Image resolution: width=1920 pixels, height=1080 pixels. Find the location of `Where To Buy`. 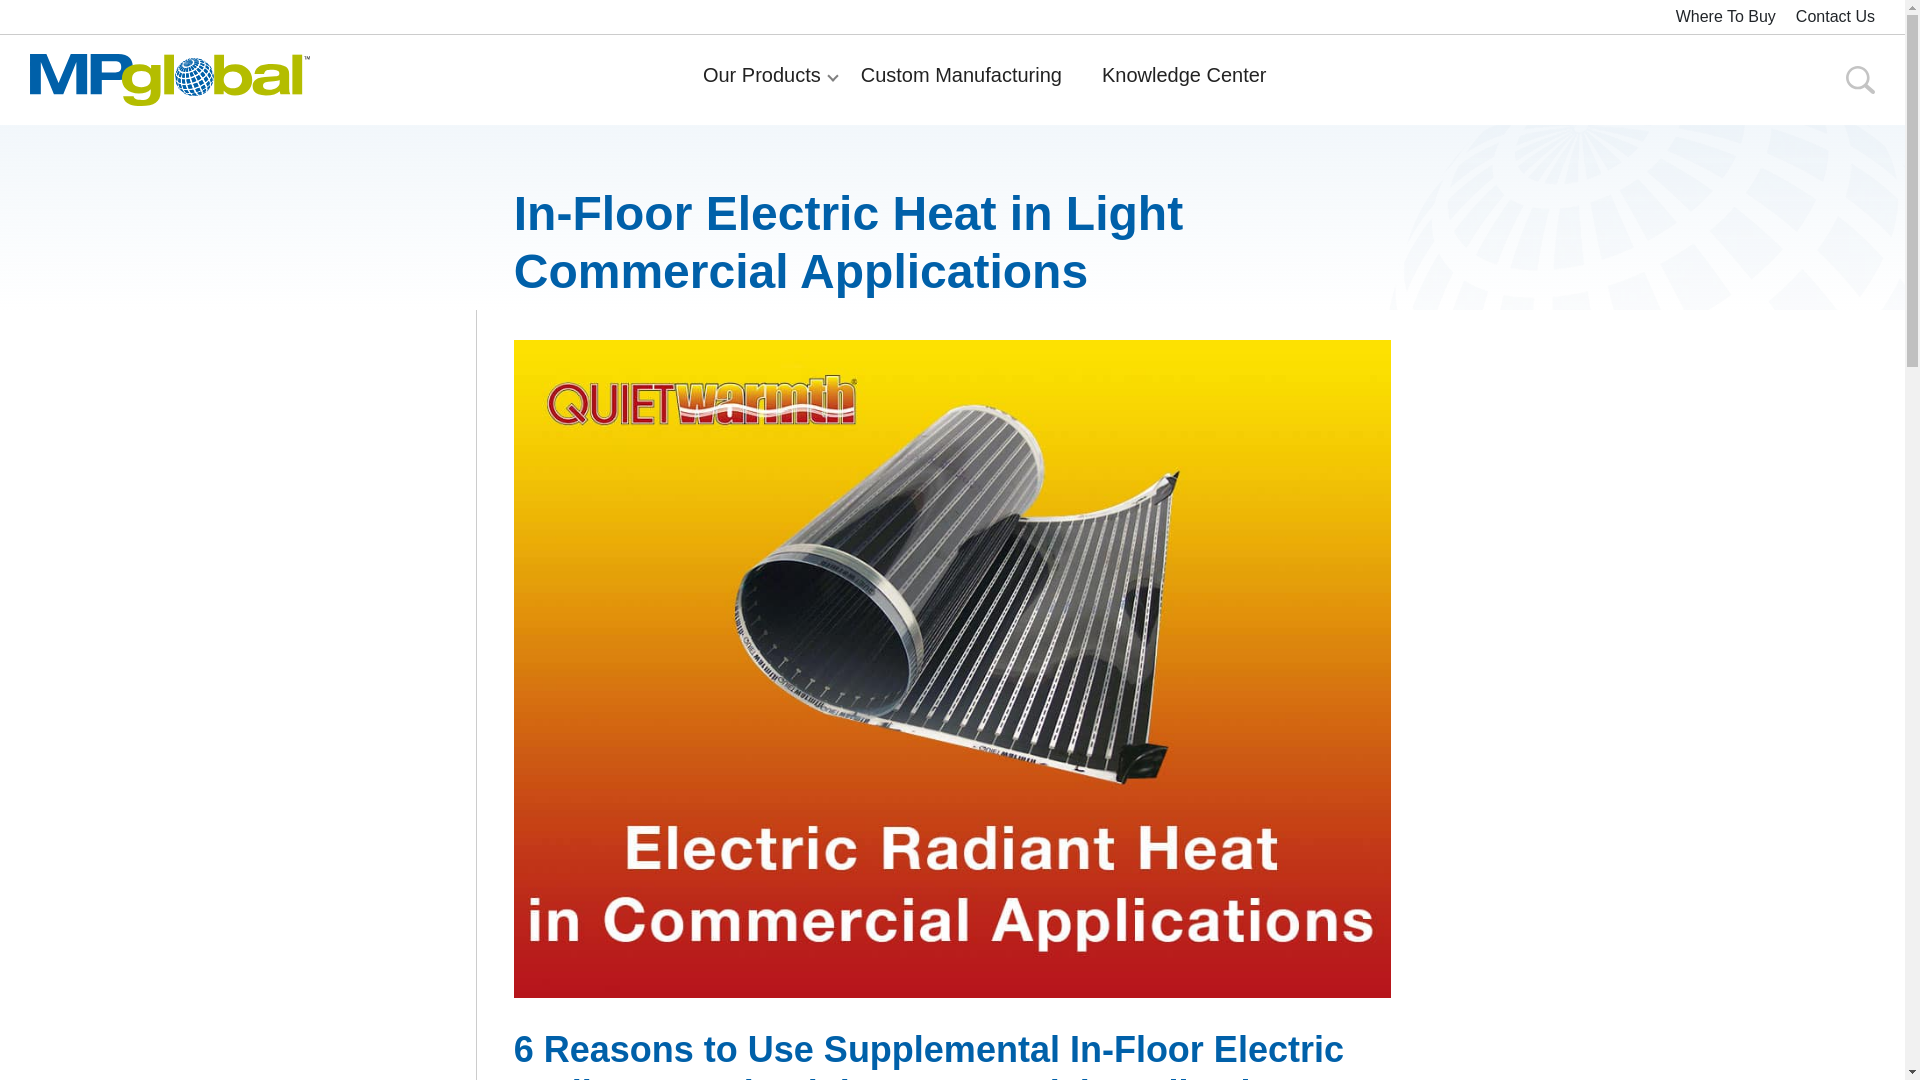

Where To Buy is located at coordinates (1726, 17).